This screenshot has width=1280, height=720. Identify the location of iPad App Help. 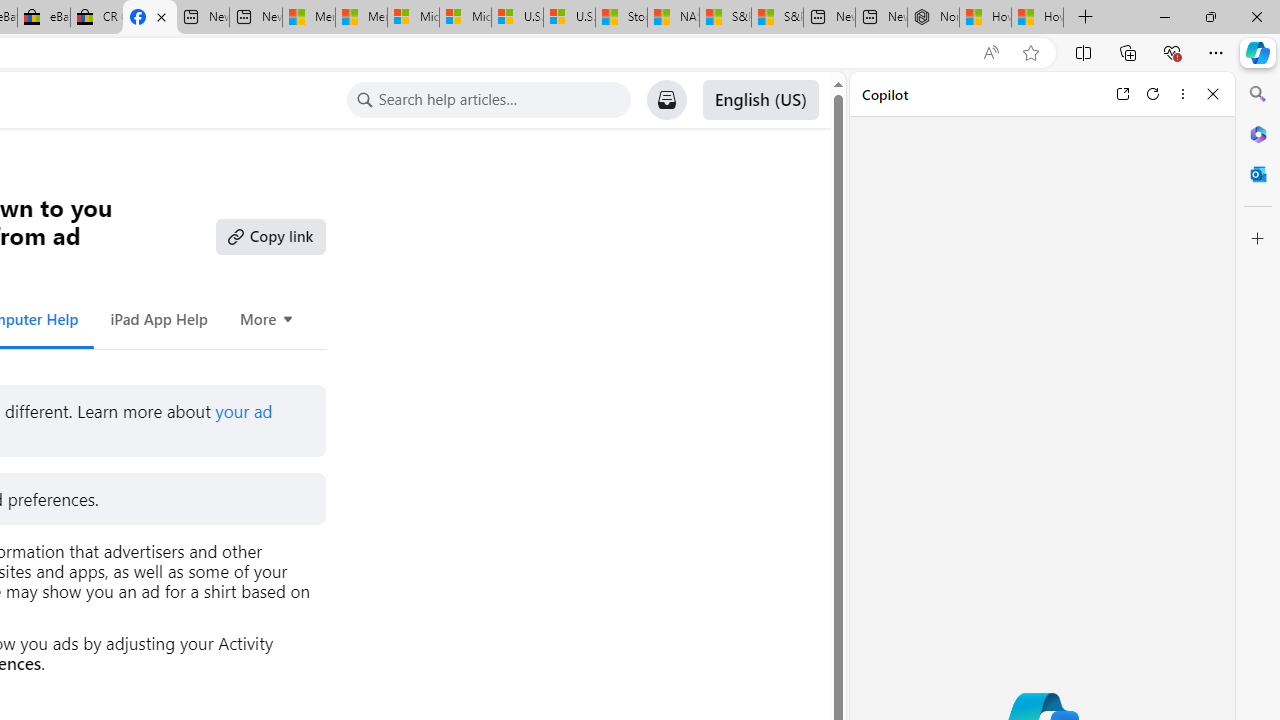
(158, 318).